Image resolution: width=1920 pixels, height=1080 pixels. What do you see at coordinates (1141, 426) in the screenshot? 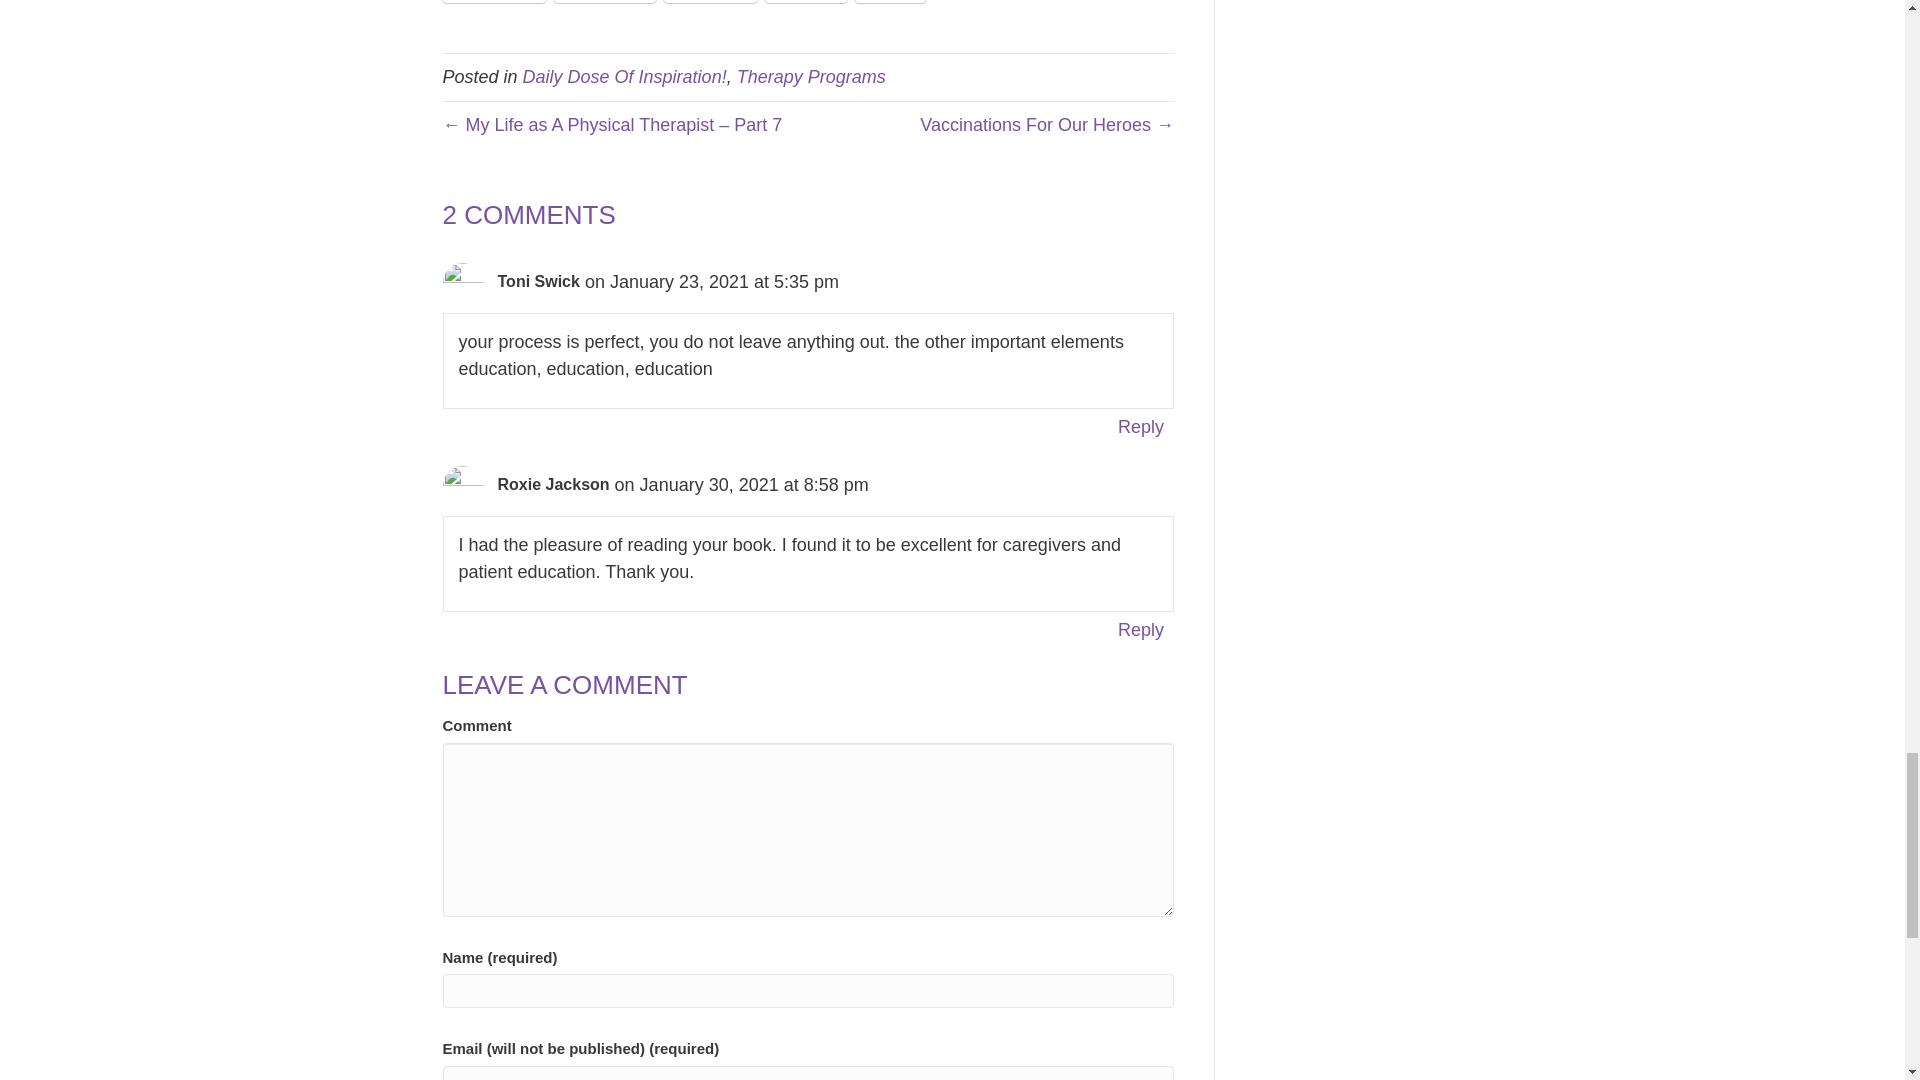
I see `Reply` at bounding box center [1141, 426].